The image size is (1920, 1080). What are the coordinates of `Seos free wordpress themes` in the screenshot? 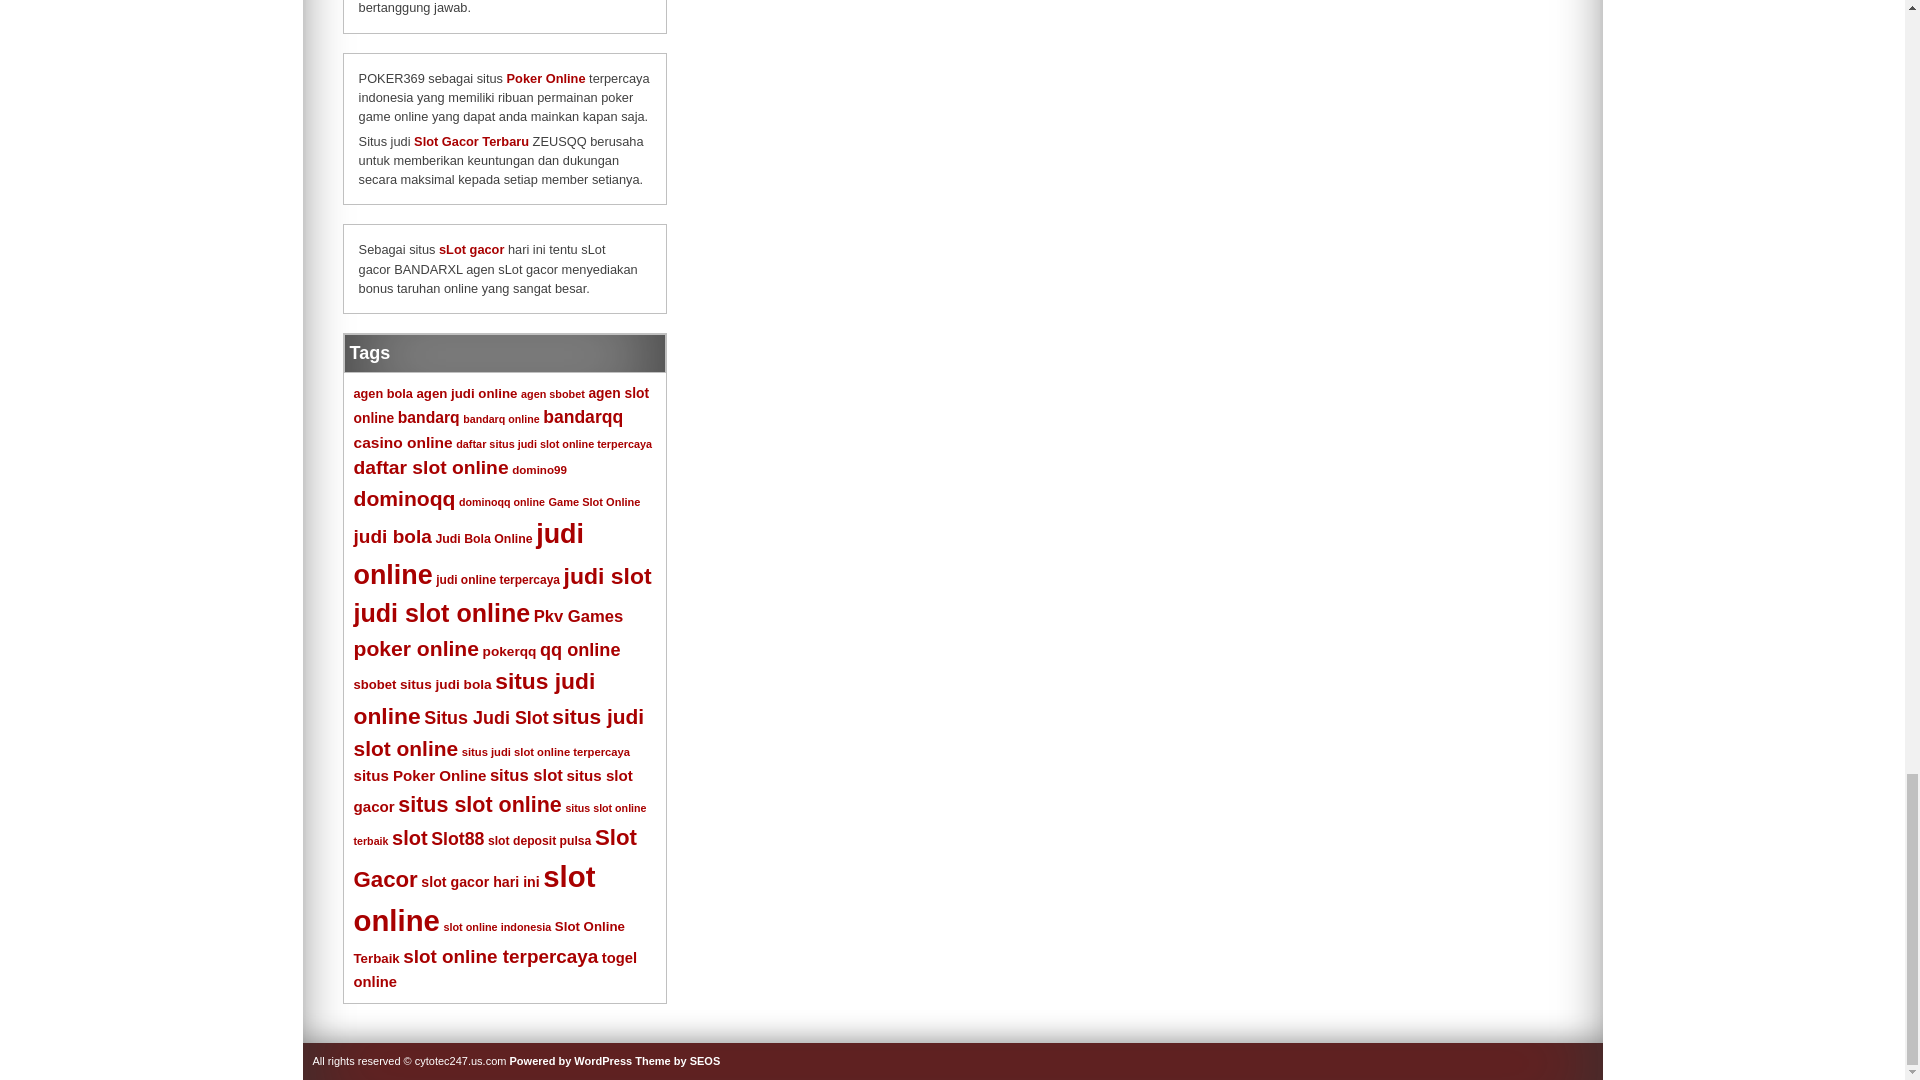 It's located at (678, 1061).